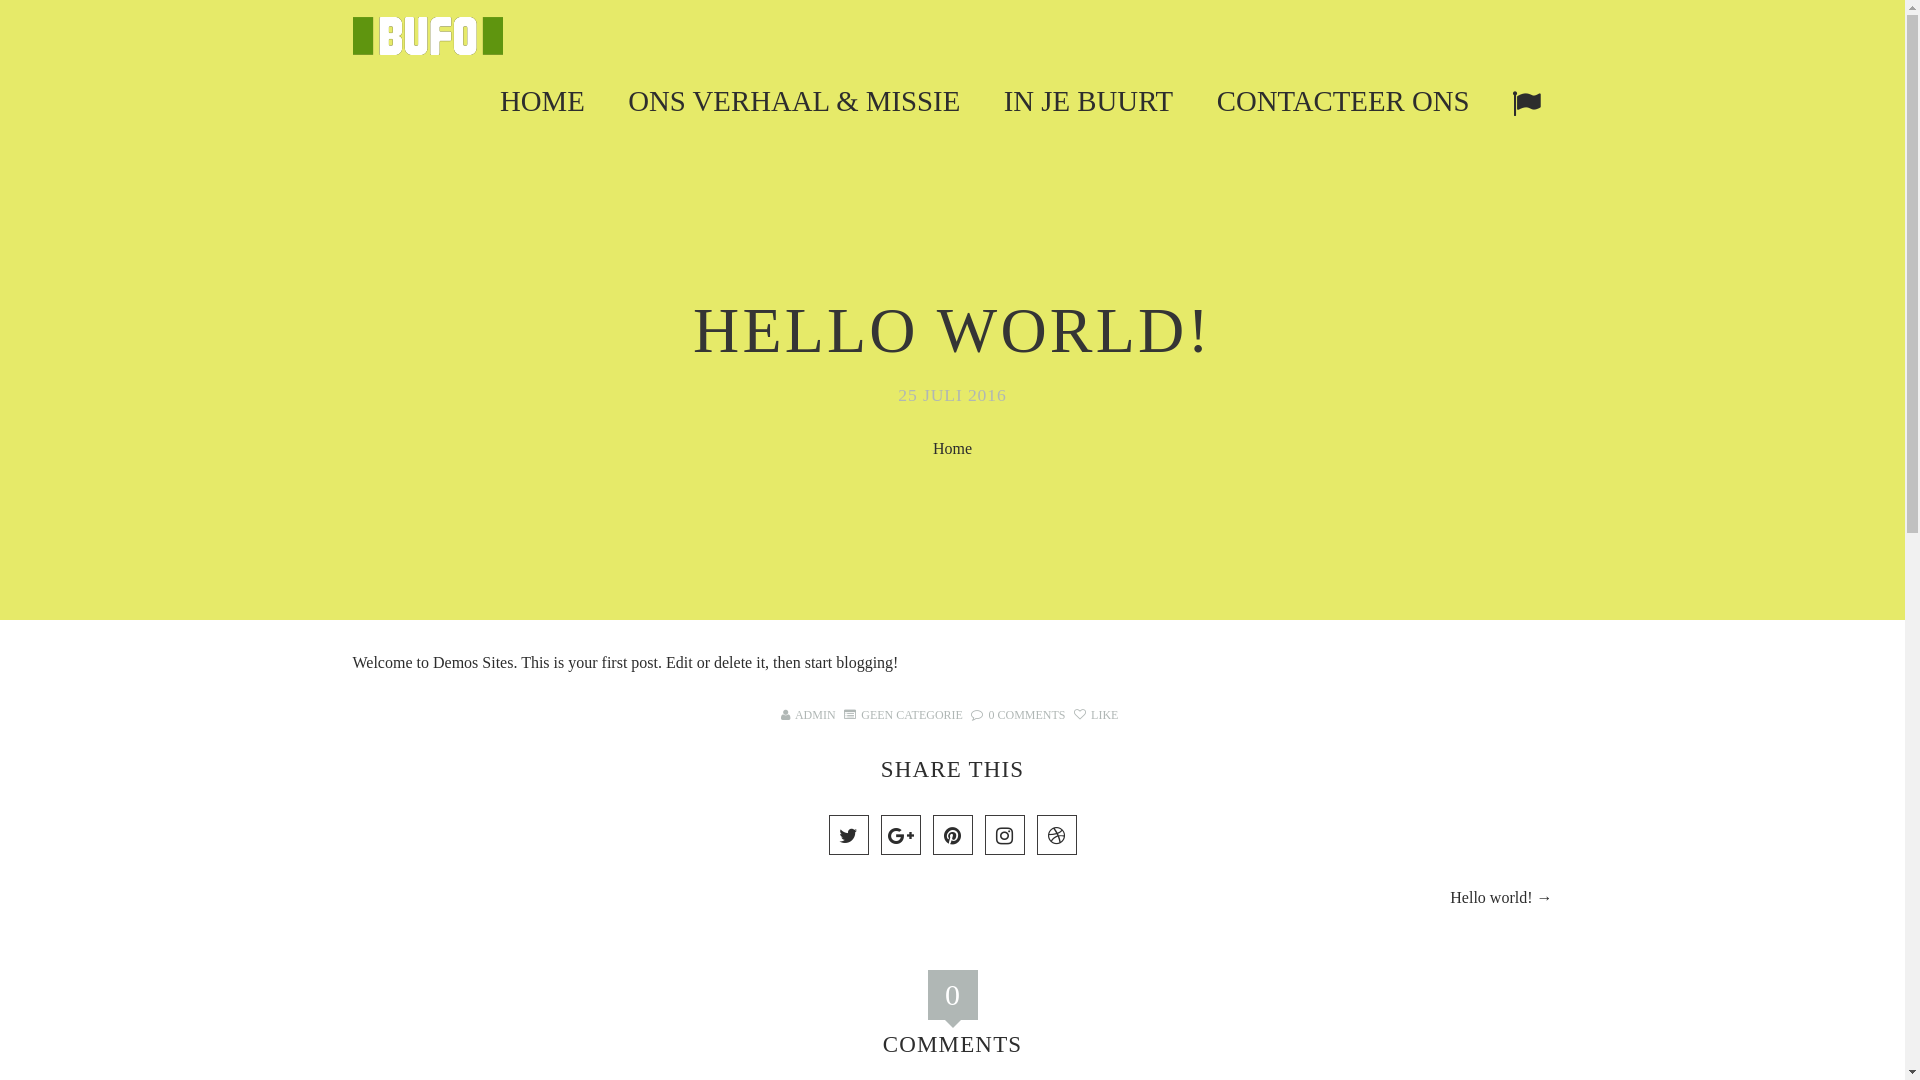  I want to click on Google, so click(900, 835).